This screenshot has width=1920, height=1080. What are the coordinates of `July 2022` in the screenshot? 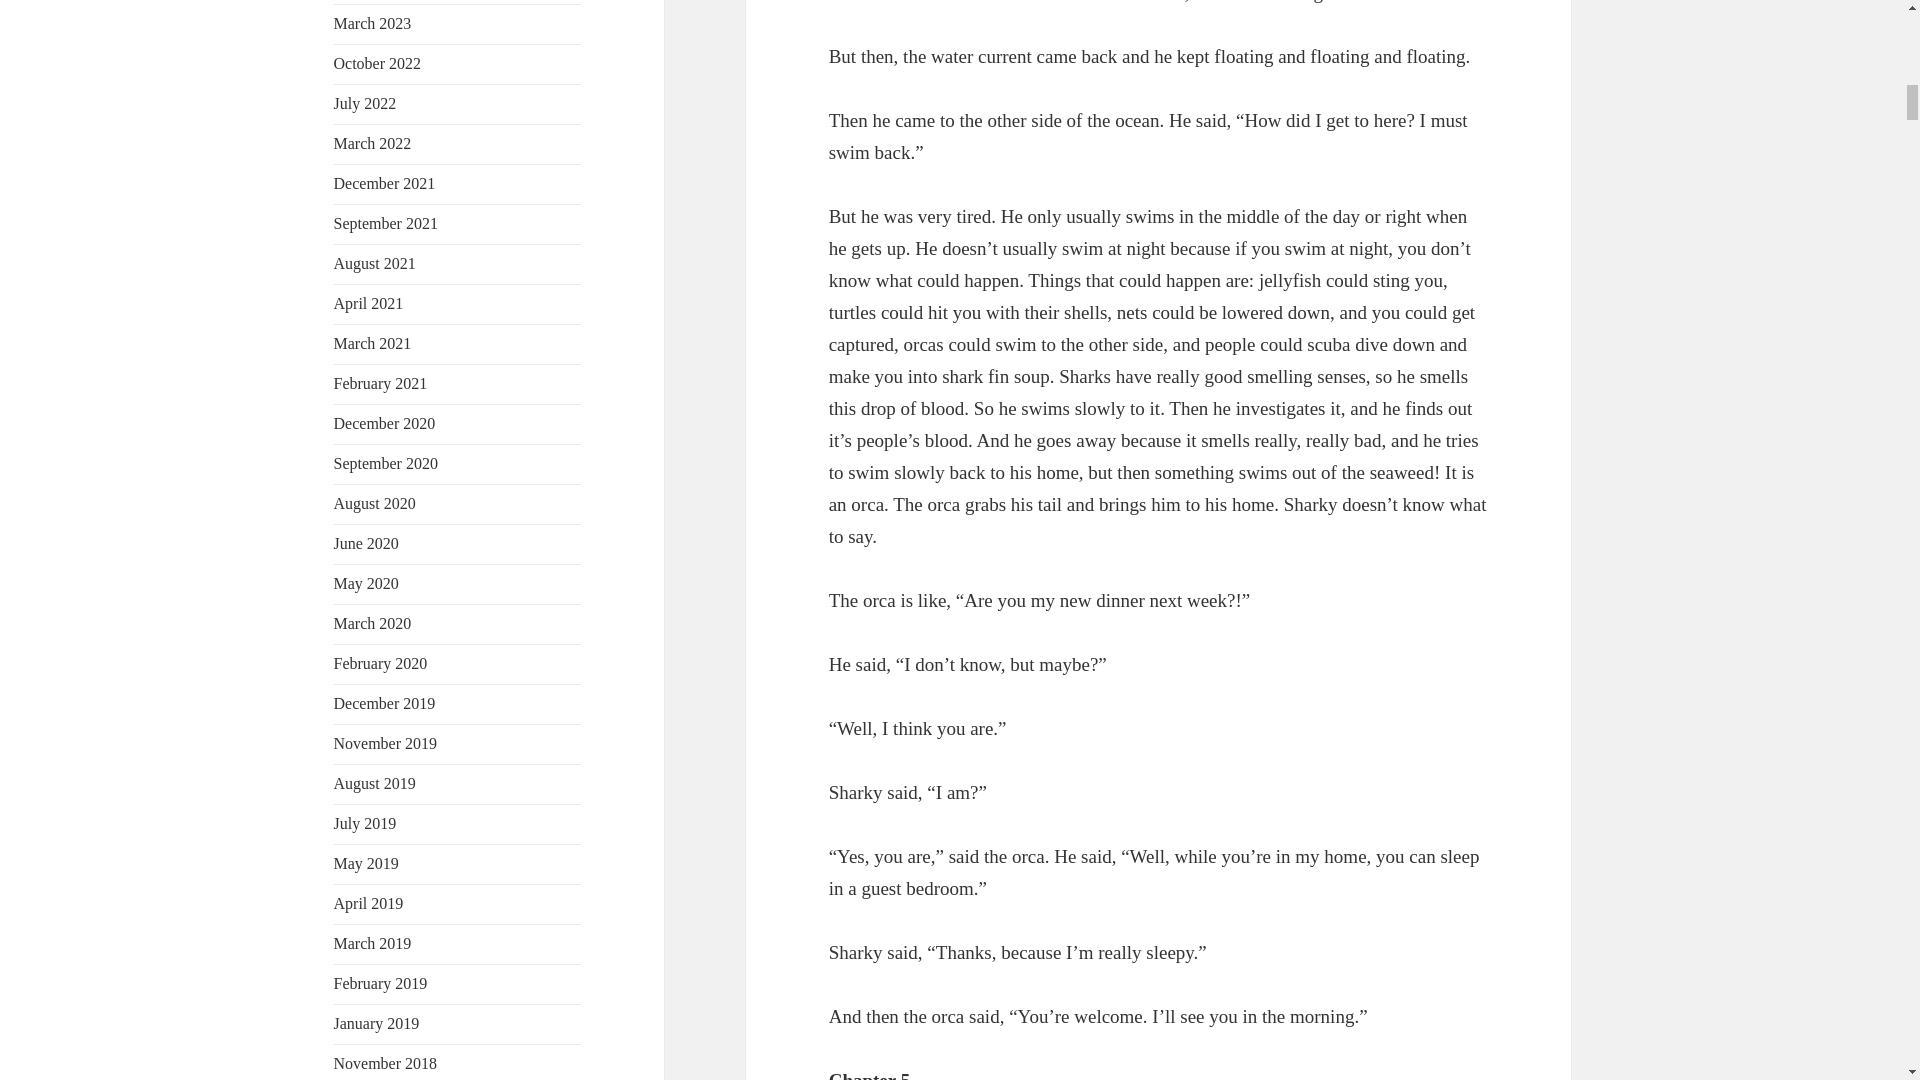 It's located at (366, 104).